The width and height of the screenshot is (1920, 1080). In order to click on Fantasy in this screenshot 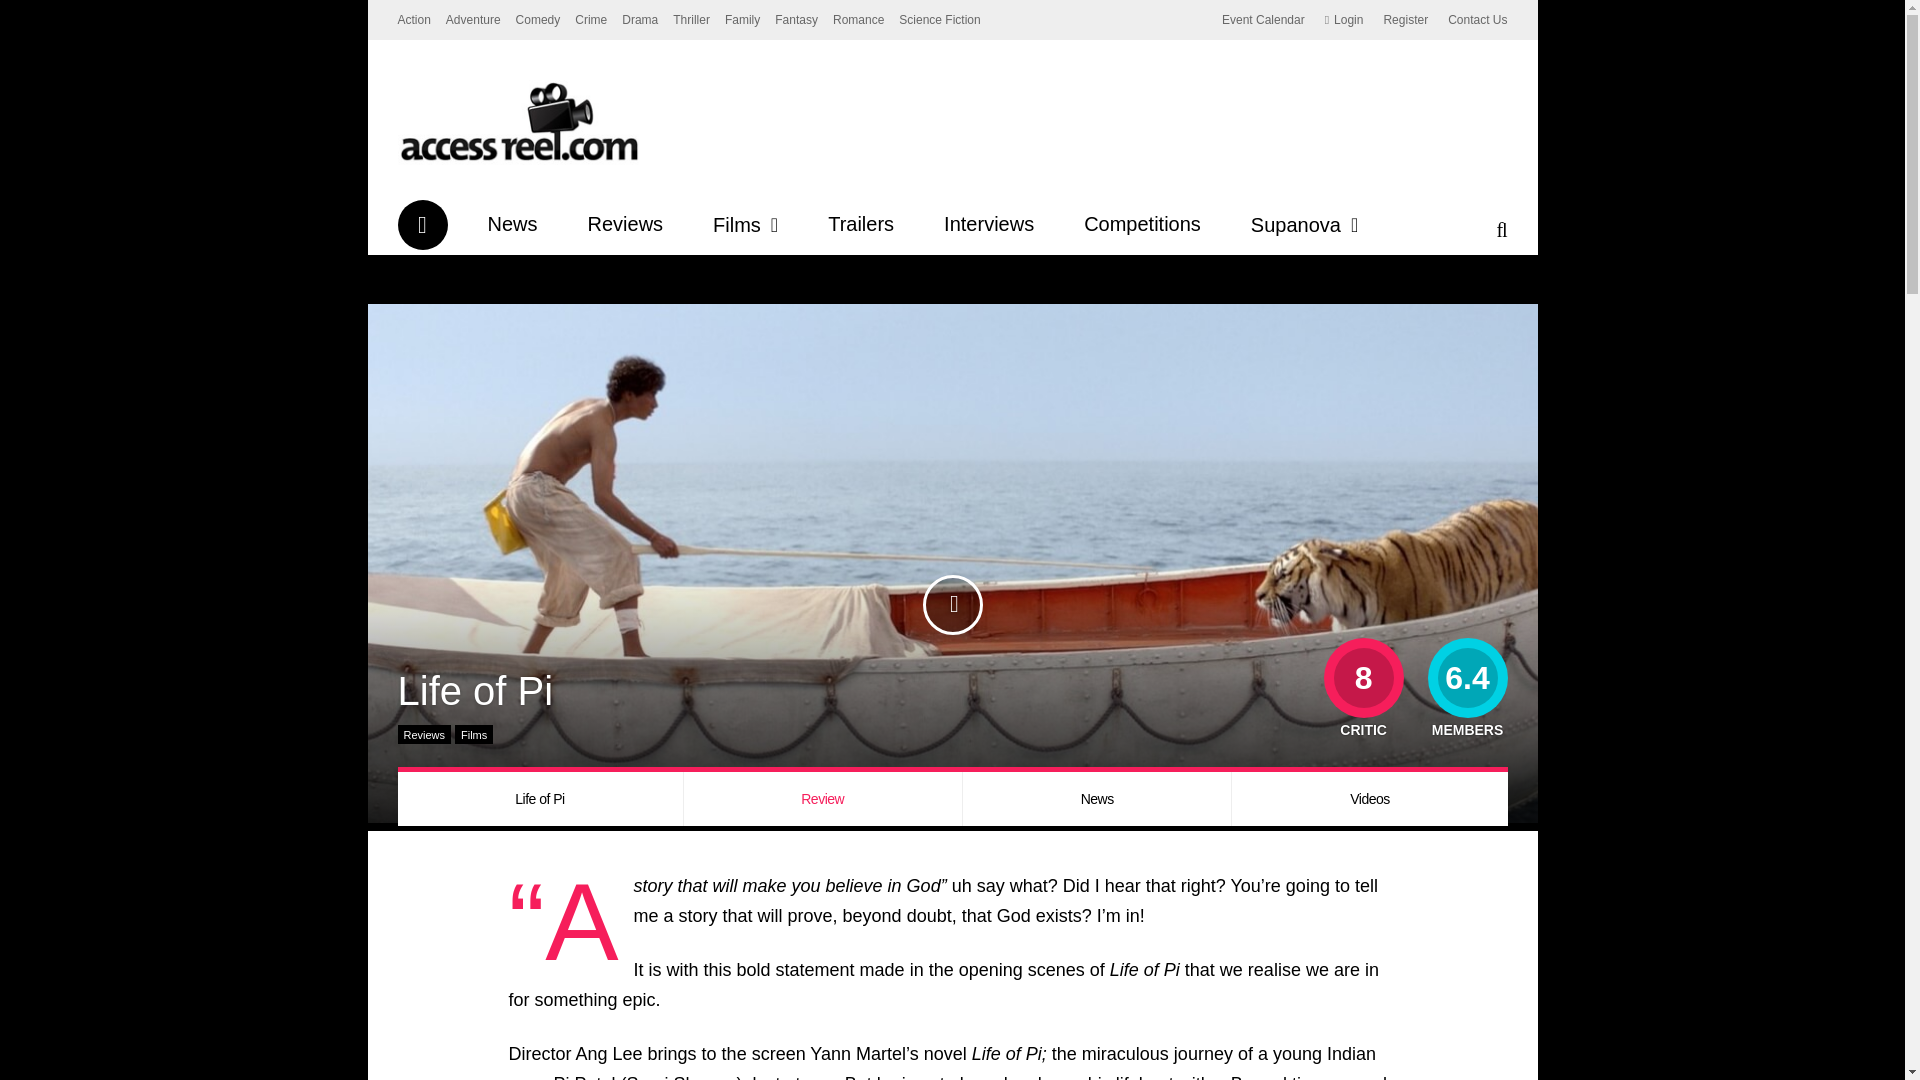, I will do `click(796, 20)`.